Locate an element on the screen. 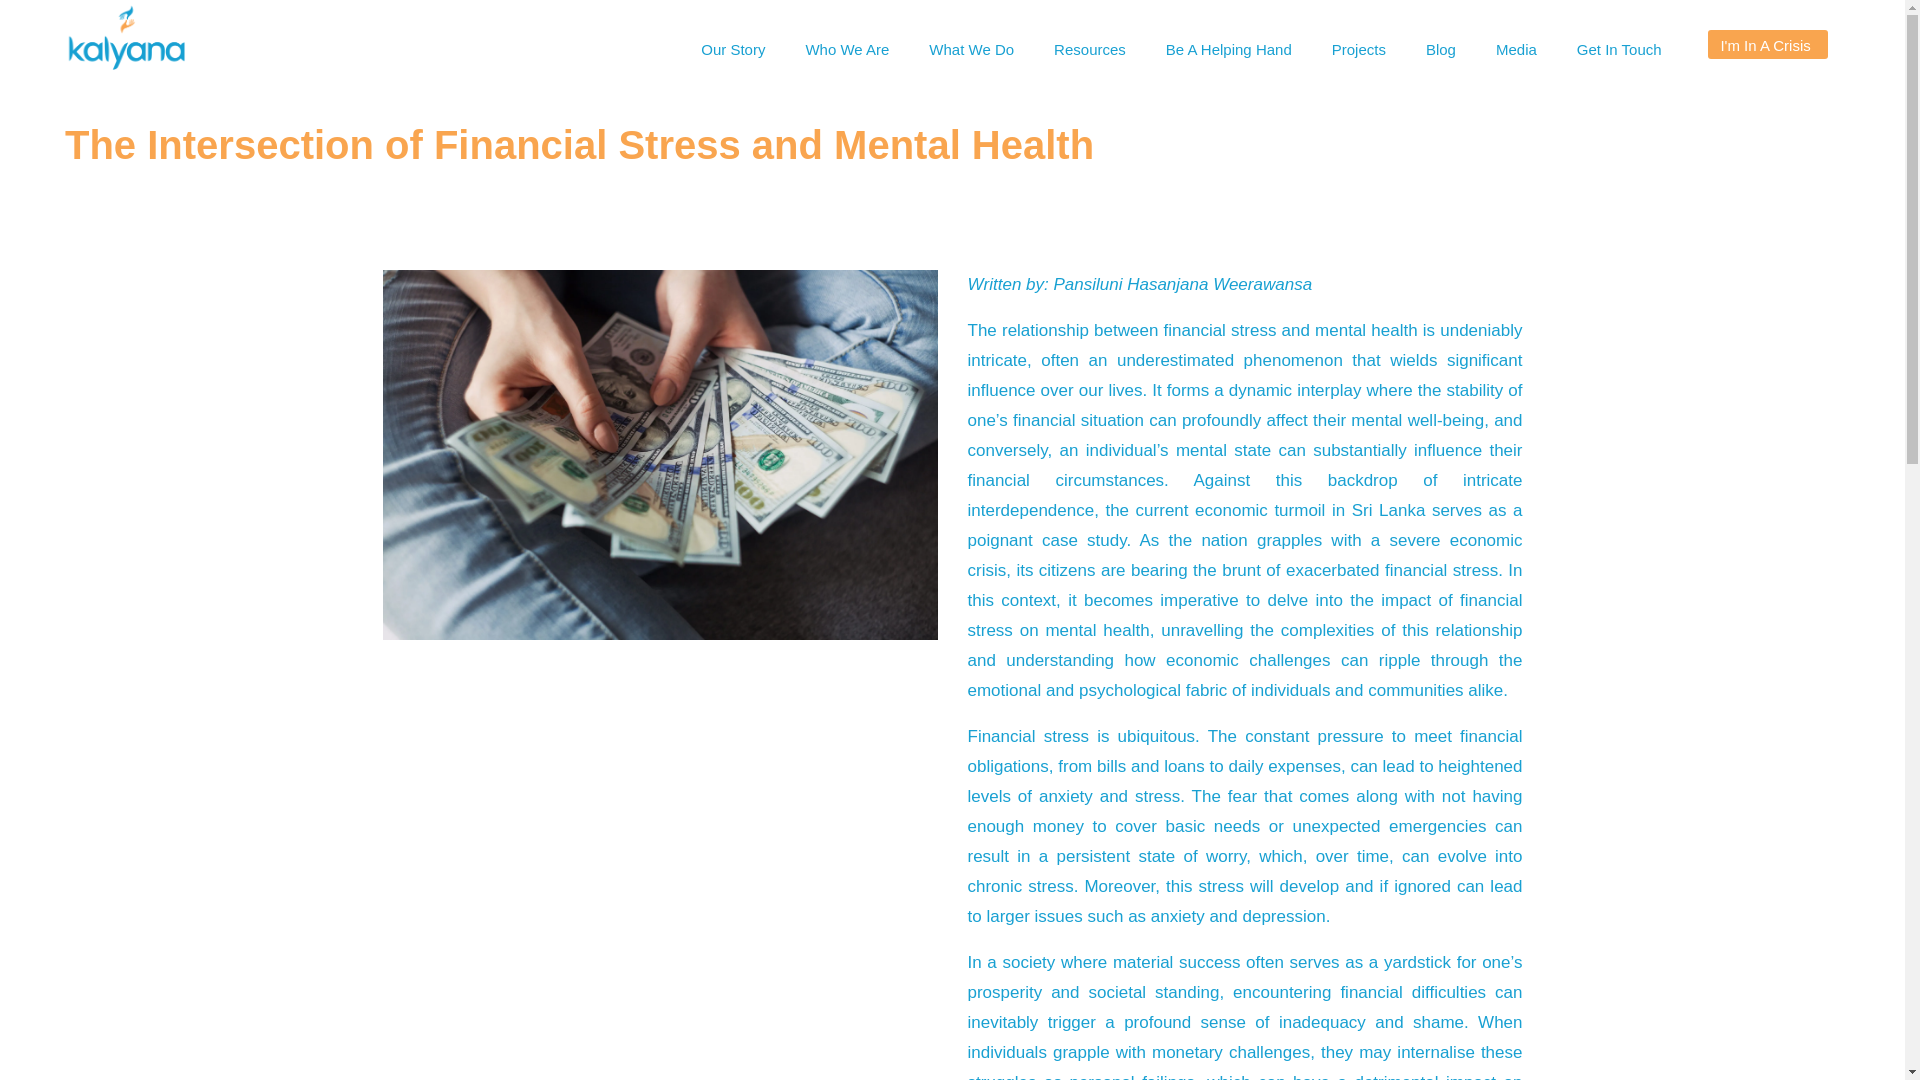  Resources is located at coordinates (1090, 50).